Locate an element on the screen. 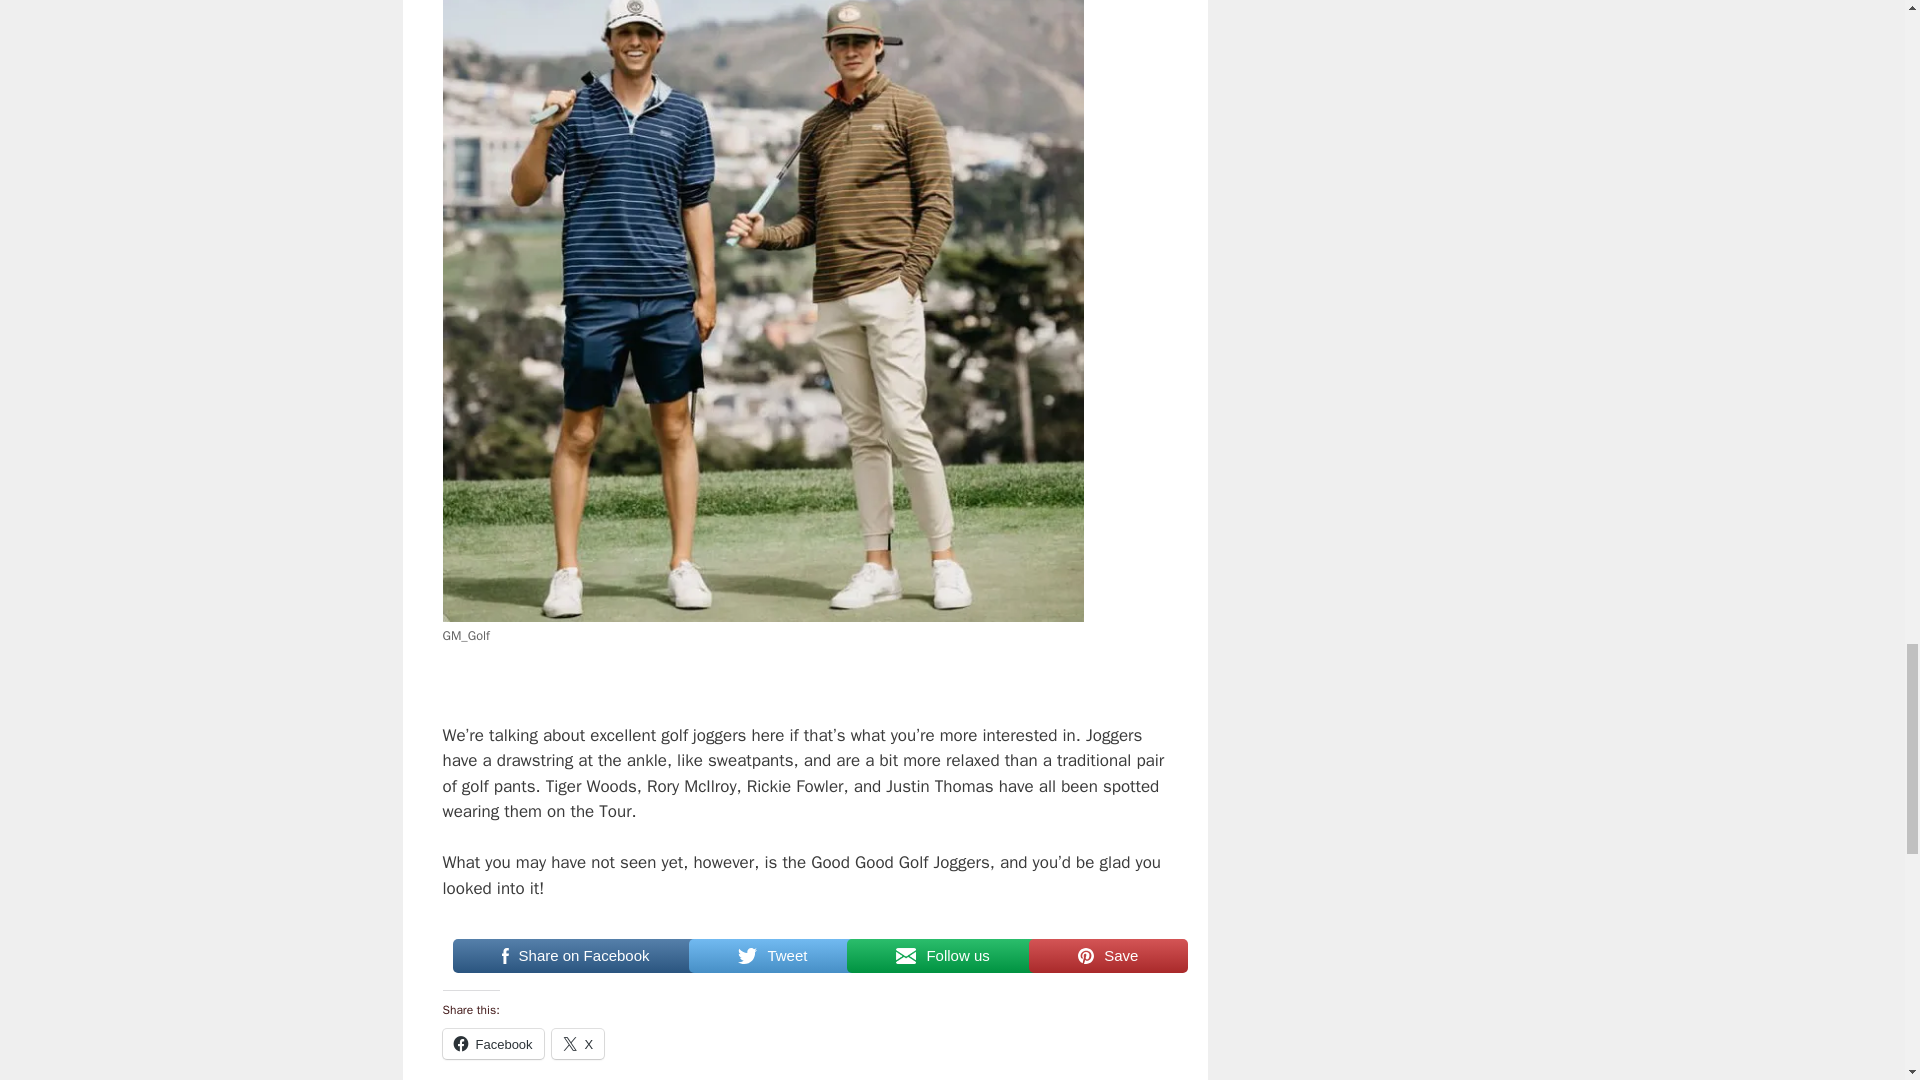 The height and width of the screenshot is (1080, 1920). Click to share on X is located at coordinates (578, 1044).